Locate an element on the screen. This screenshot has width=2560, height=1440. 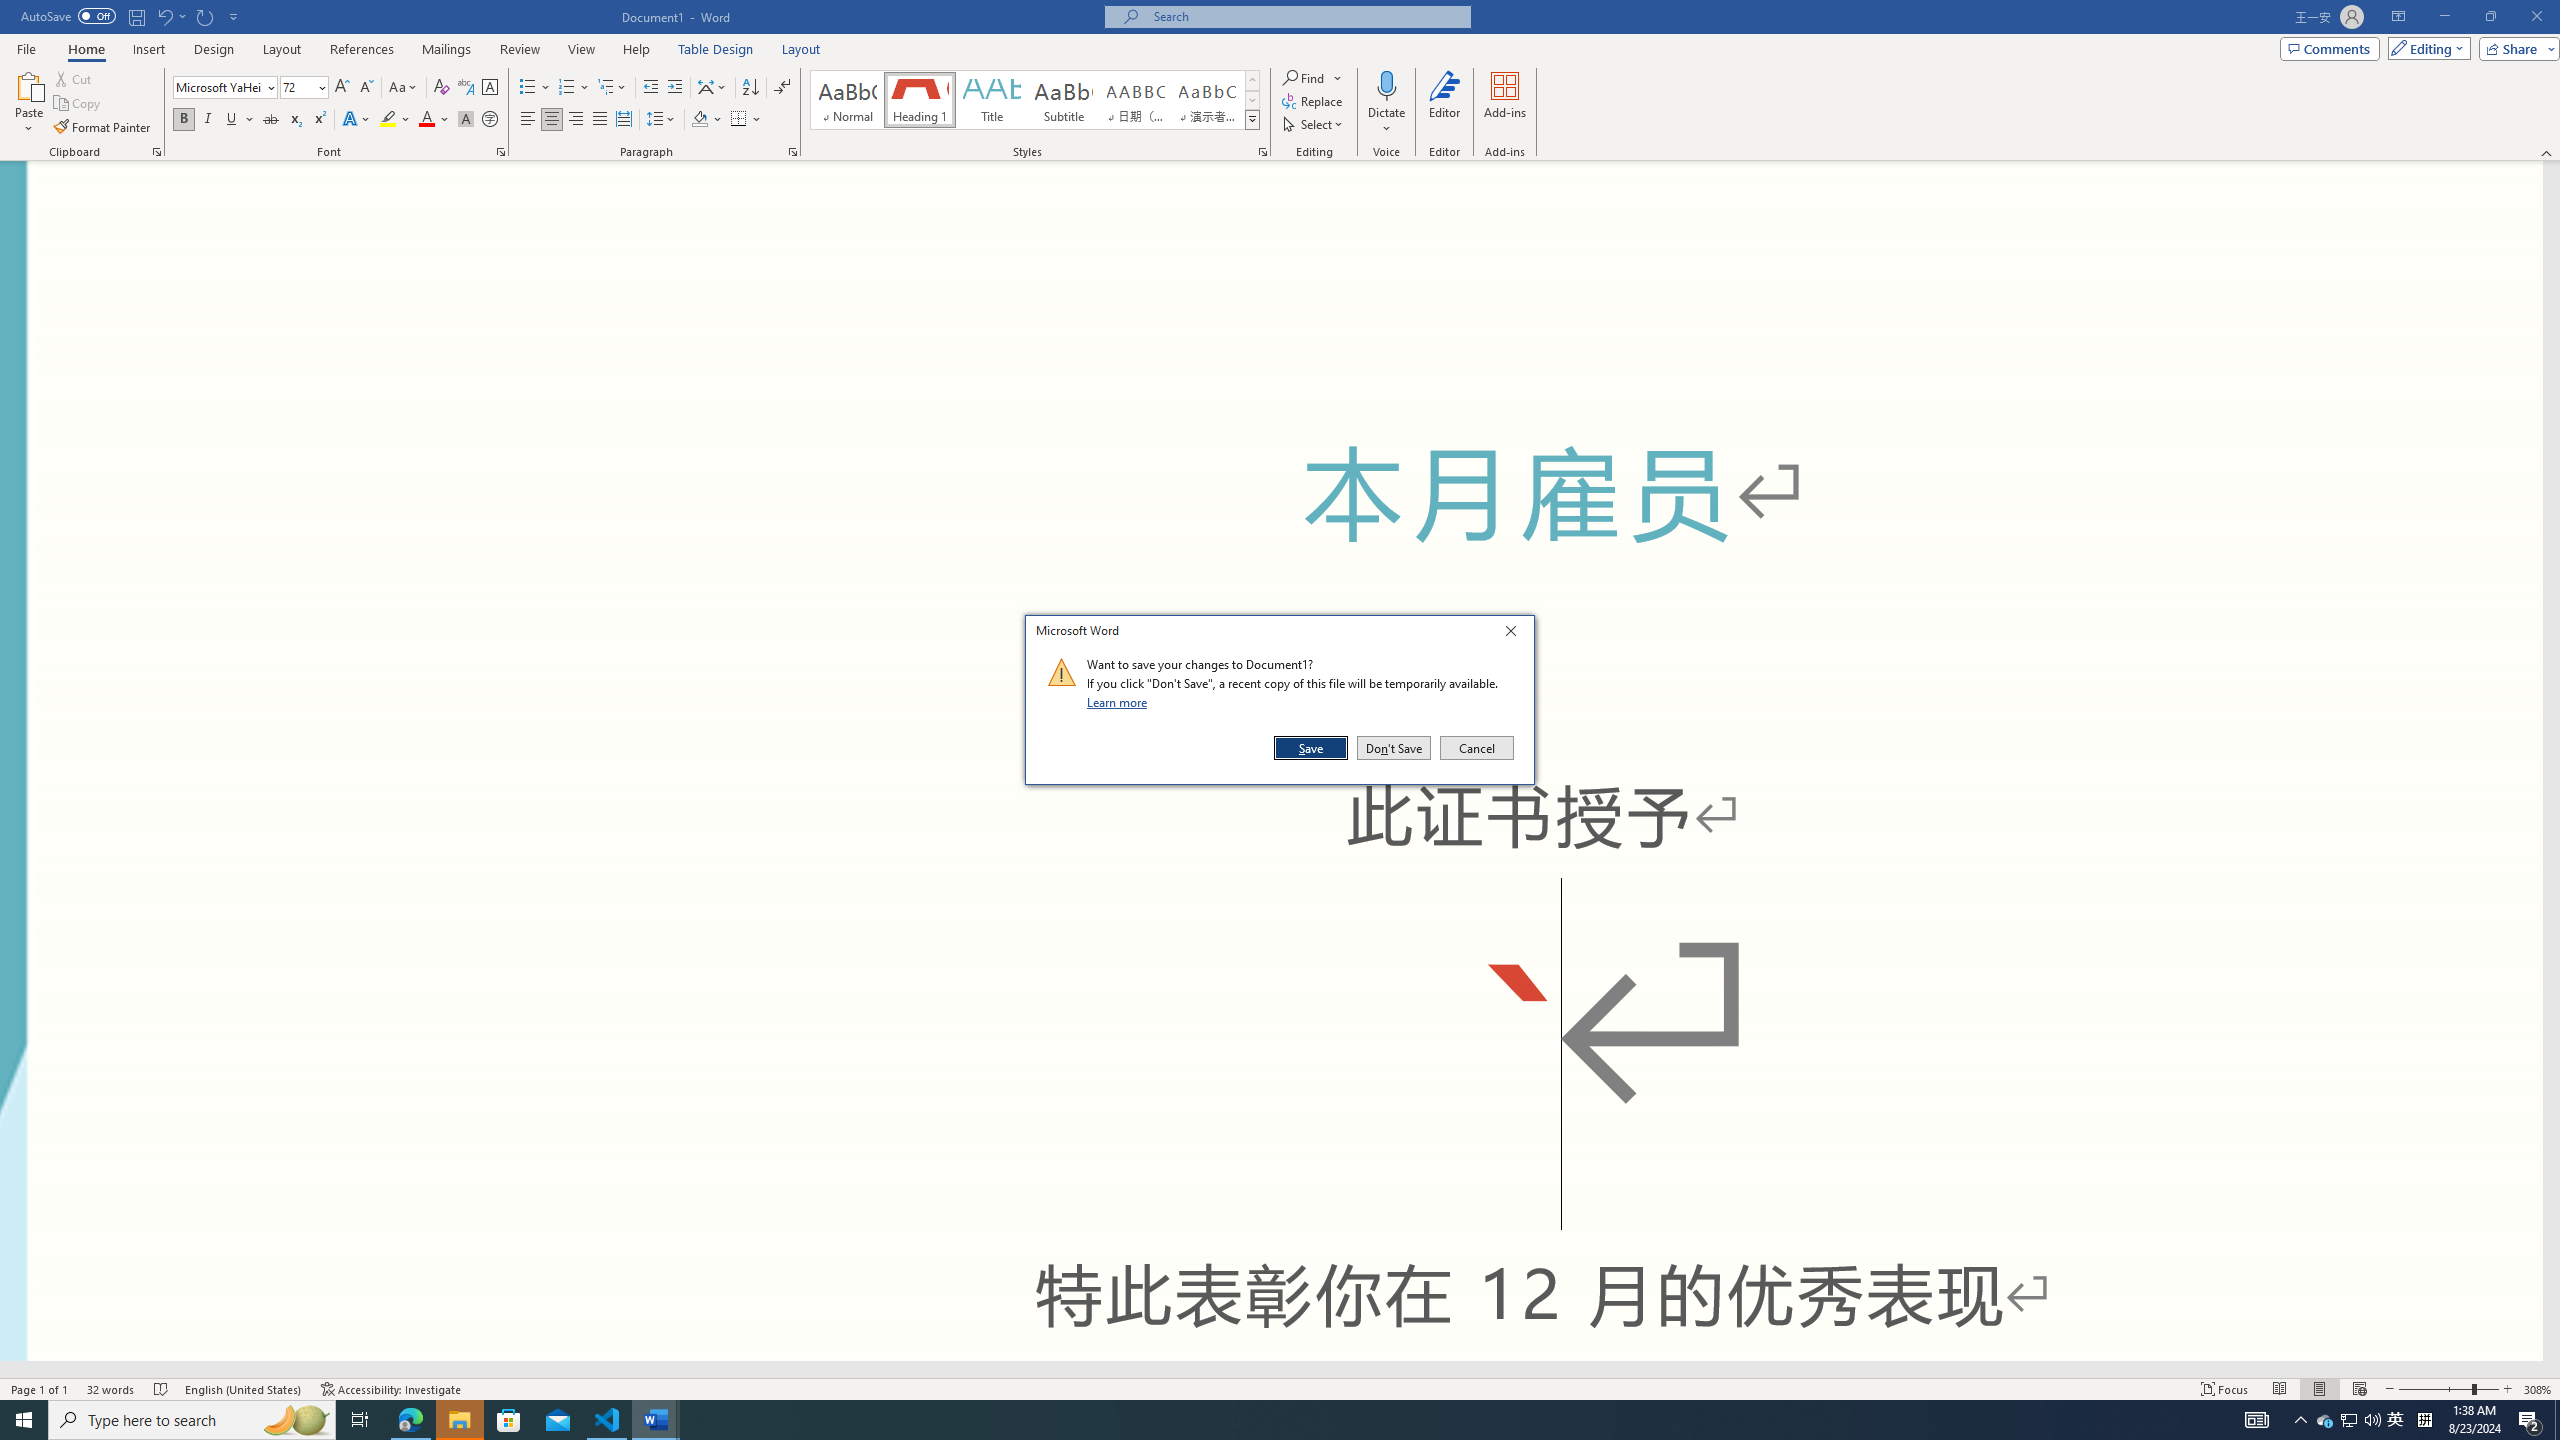
Justify is located at coordinates (600, 120).